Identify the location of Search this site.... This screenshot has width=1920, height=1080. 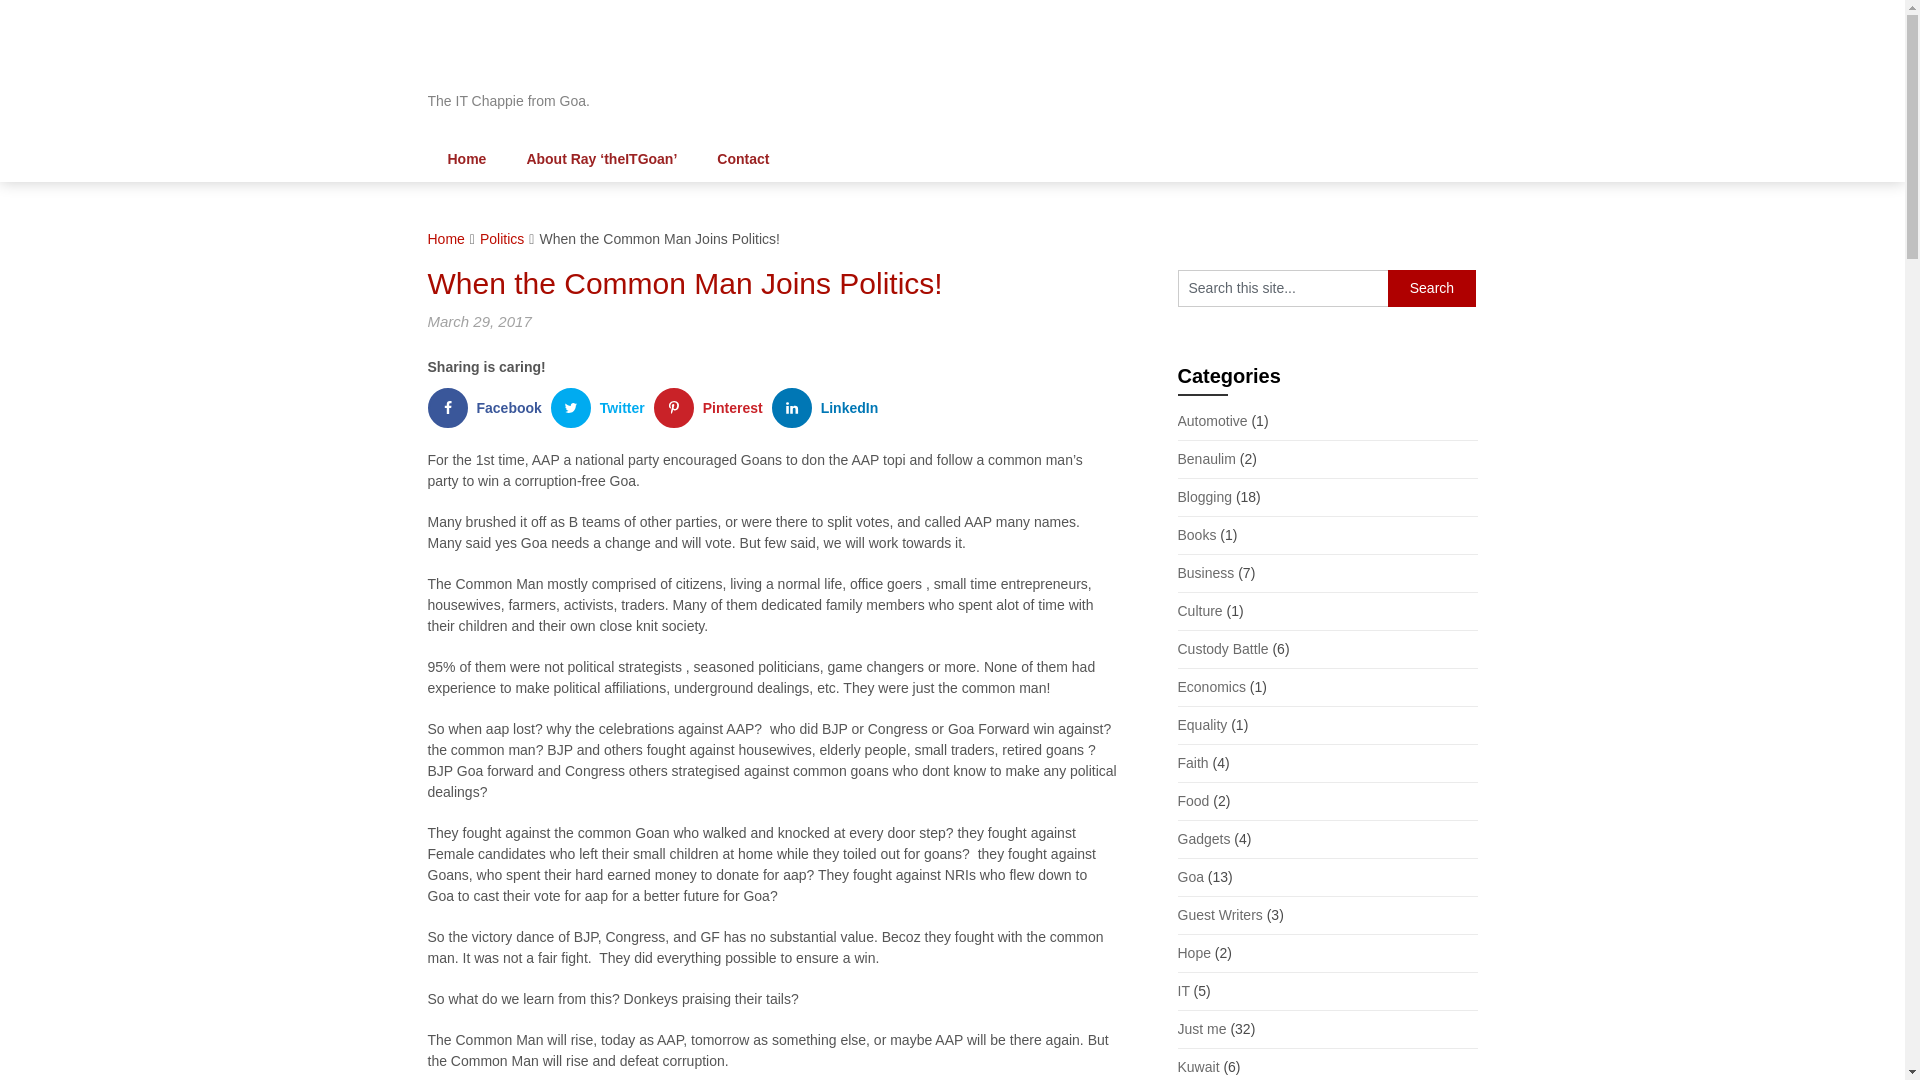
(1283, 288).